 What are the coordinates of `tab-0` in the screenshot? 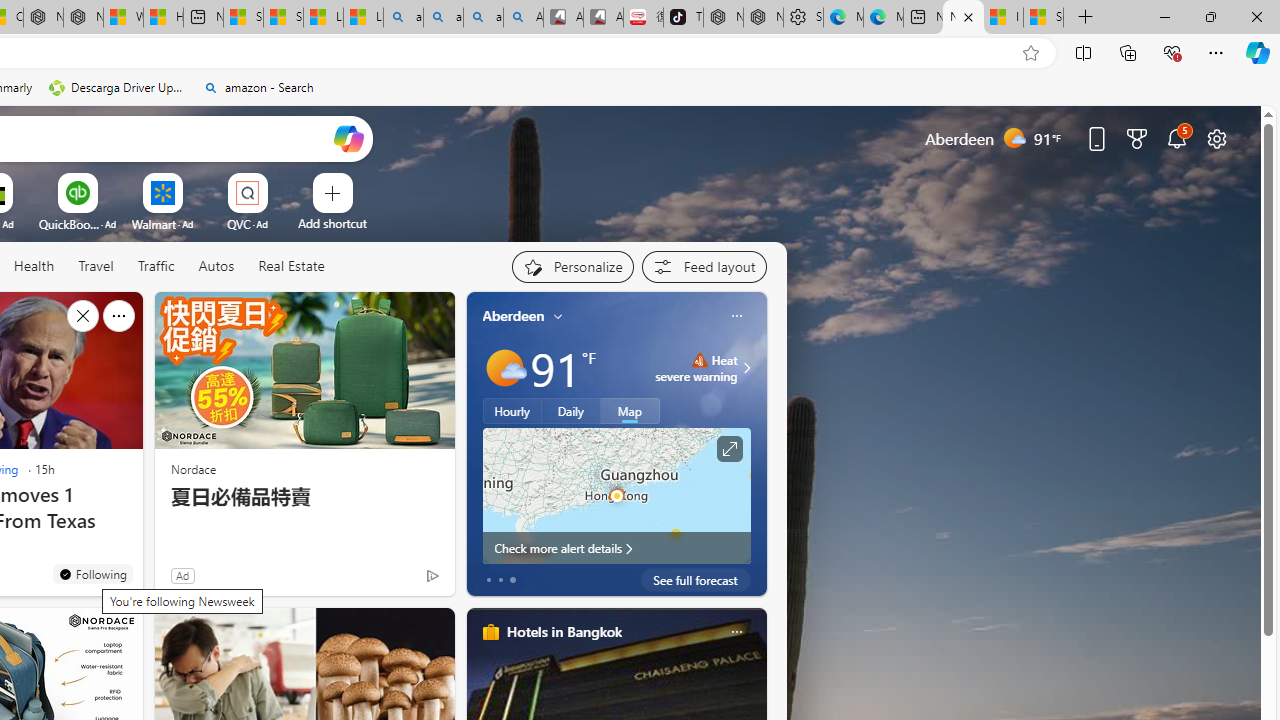 It's located at (488, 580).